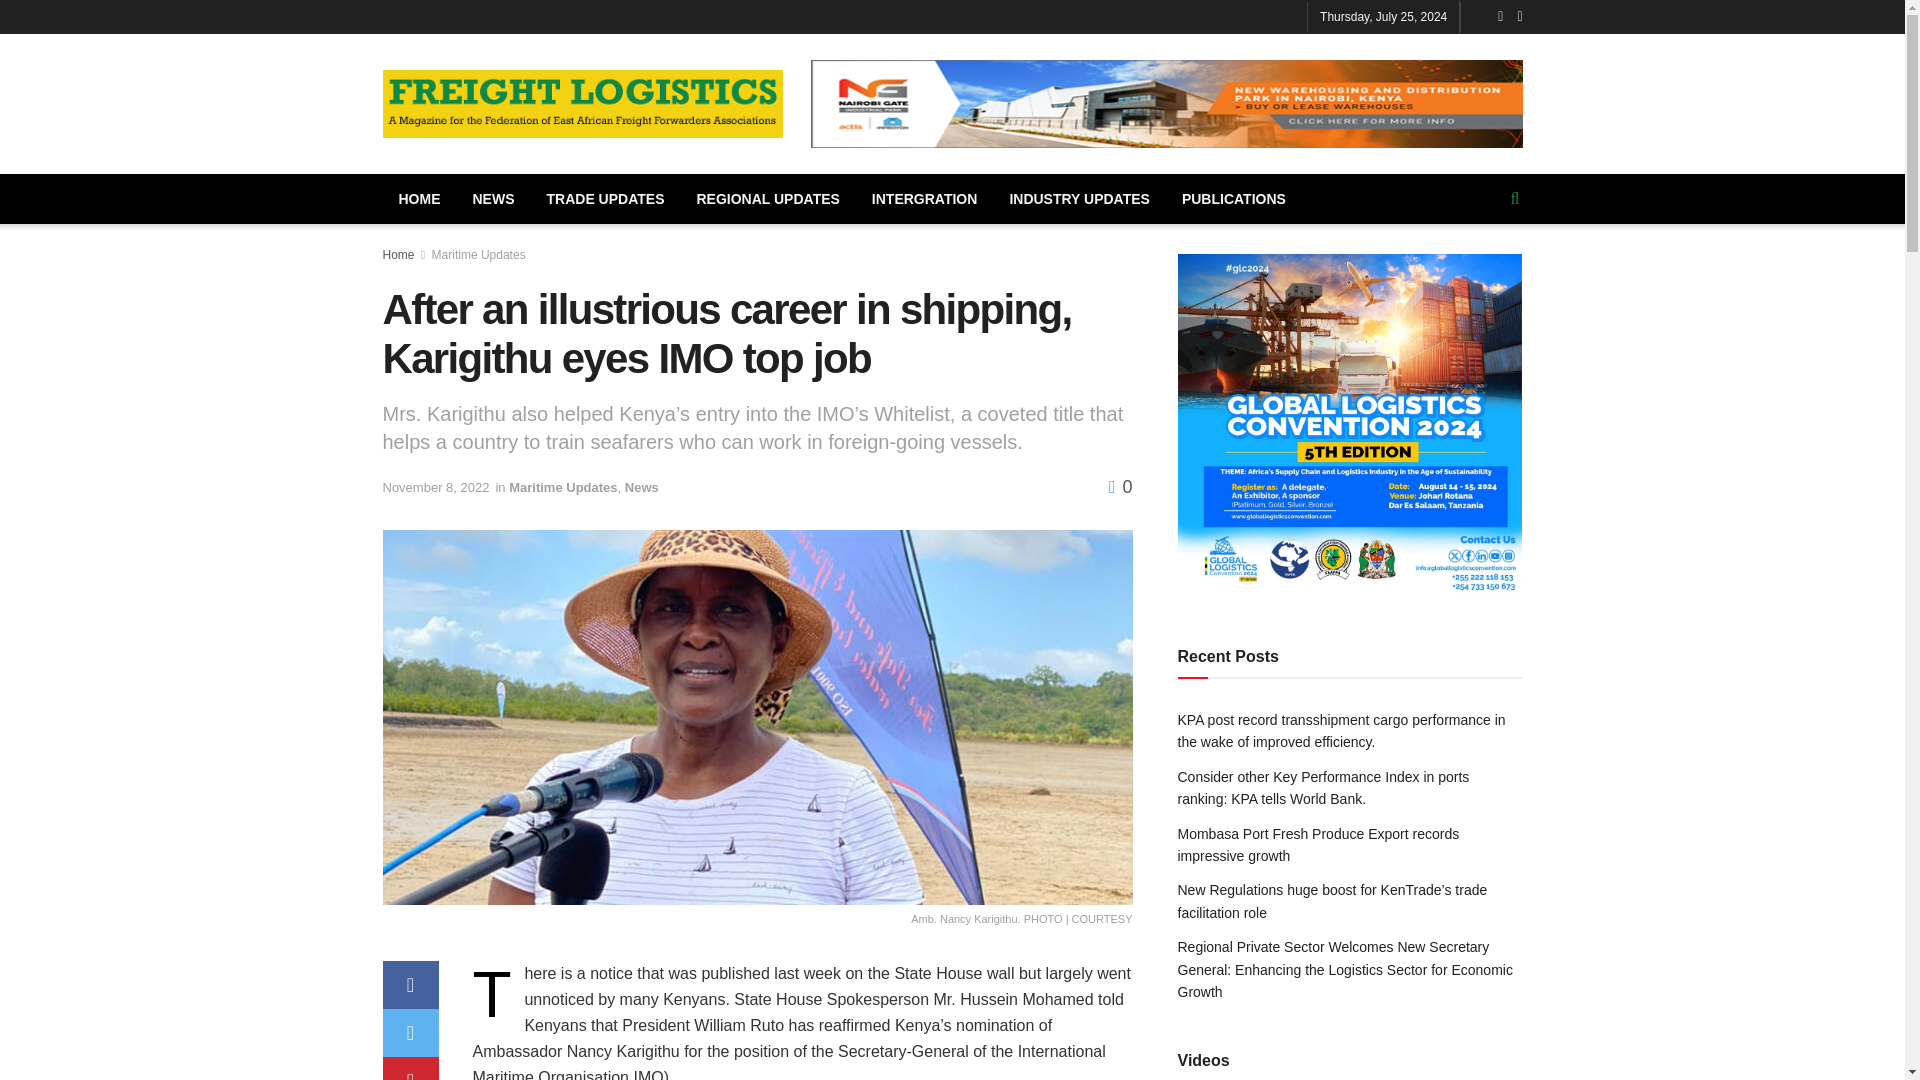 The width and height of the screenshot is (1920, 1080). What do you see at coordinates (562, 486) in the screenshot?
I see `Maritime Updates` at bounding box center [562, 486].